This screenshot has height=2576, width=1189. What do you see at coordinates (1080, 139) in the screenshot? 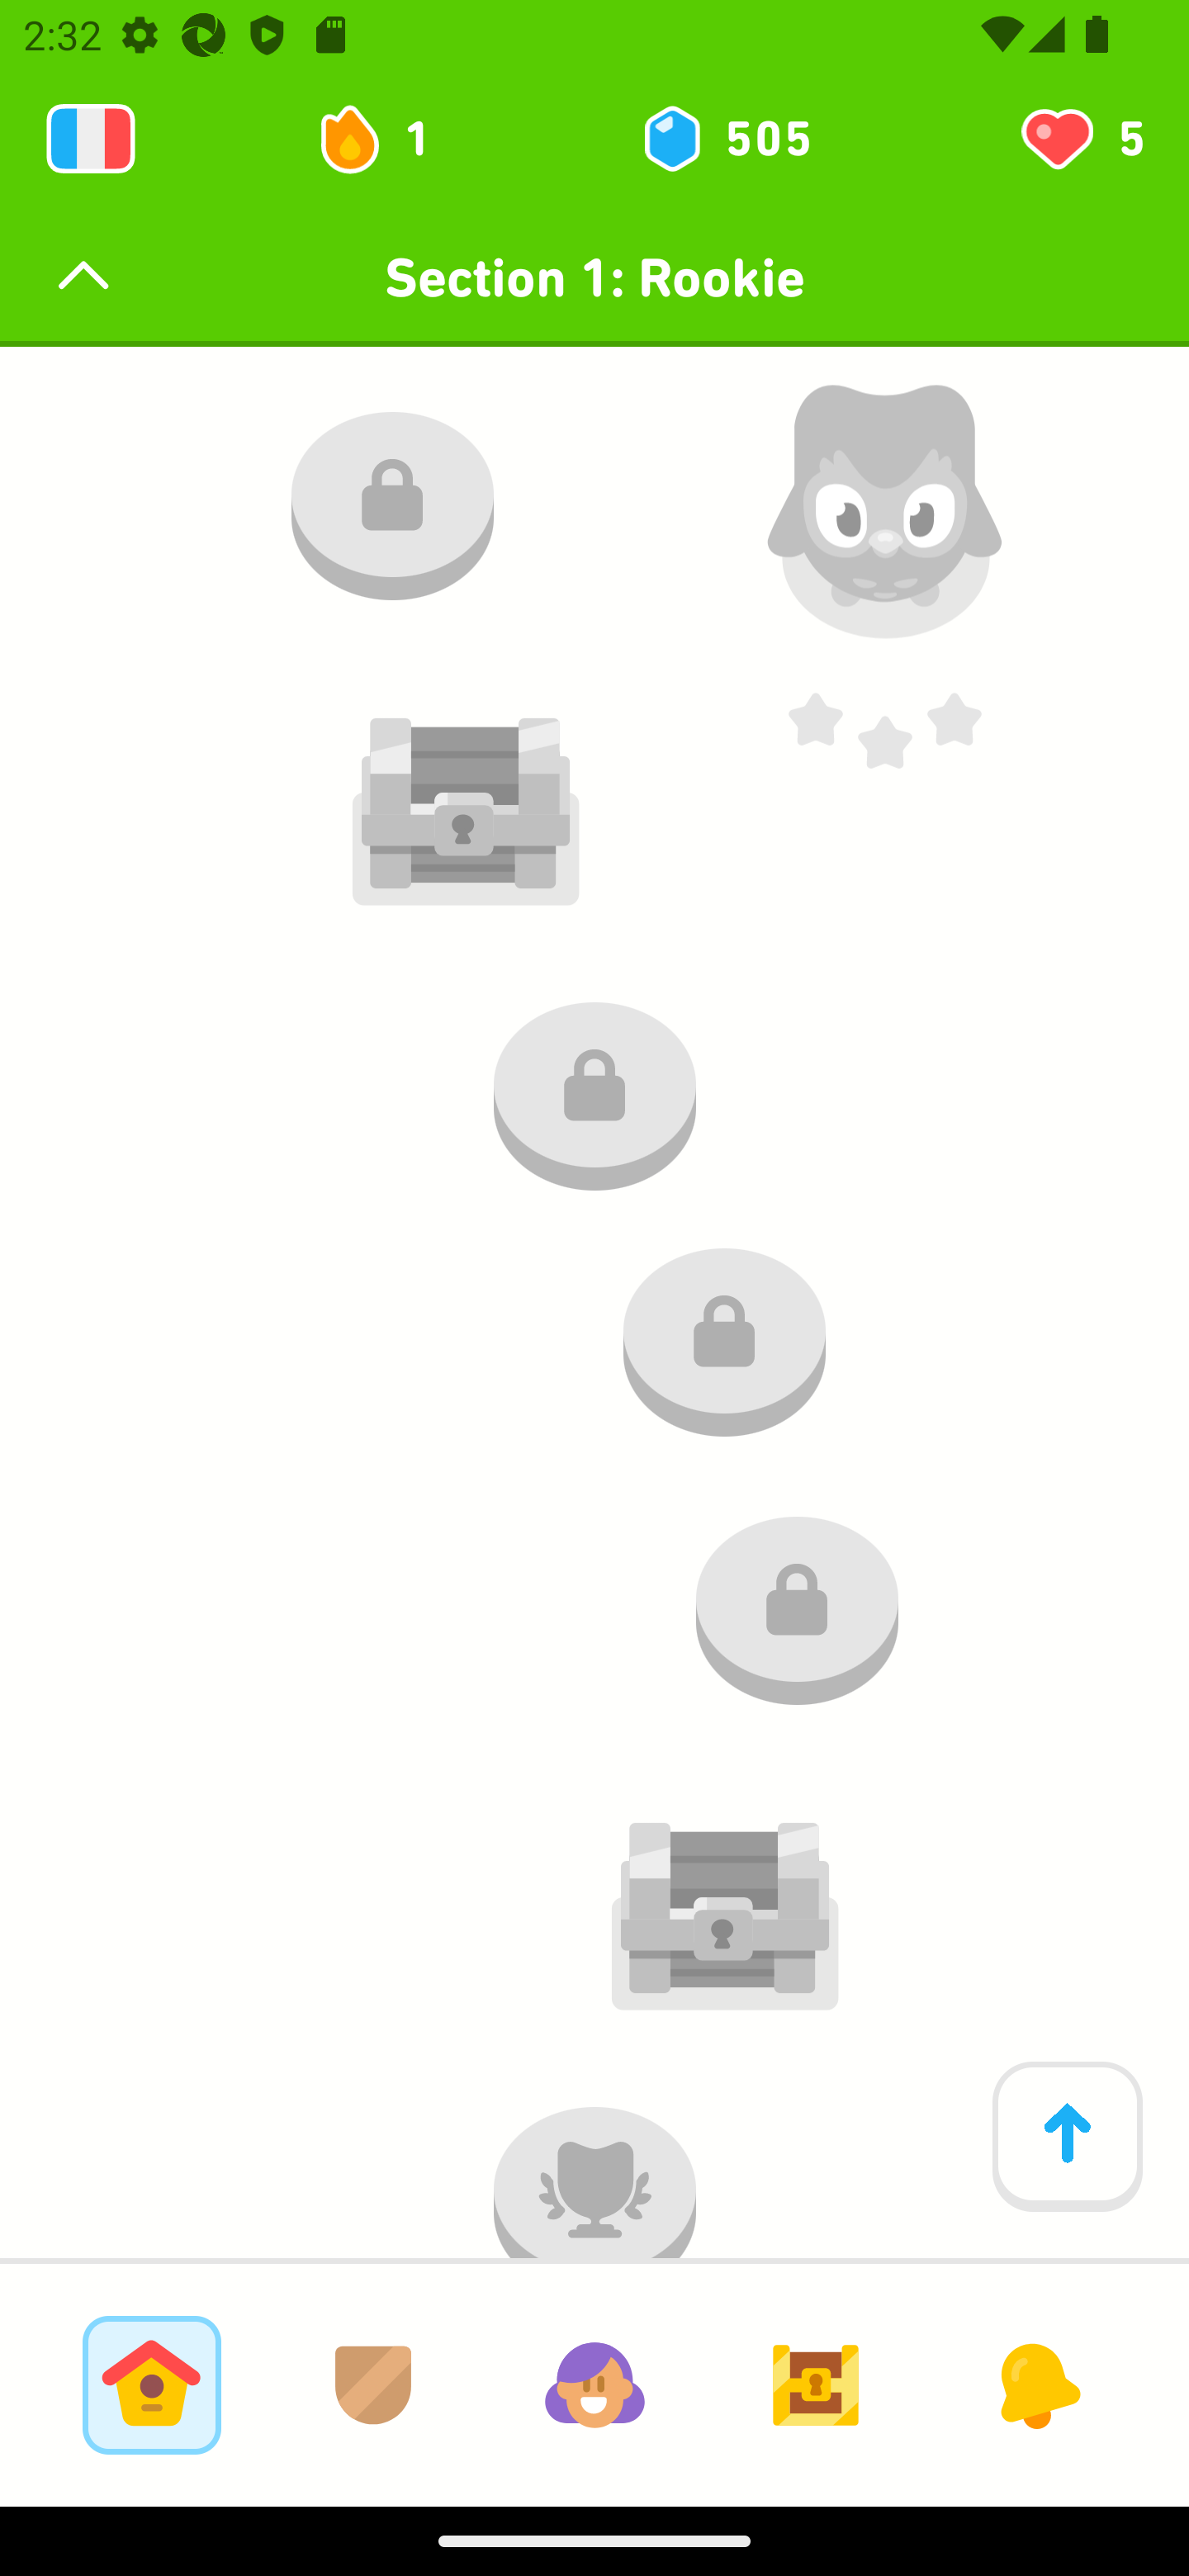
I see `You have 5 hearts left 5` at bounding box center [1080, 139].